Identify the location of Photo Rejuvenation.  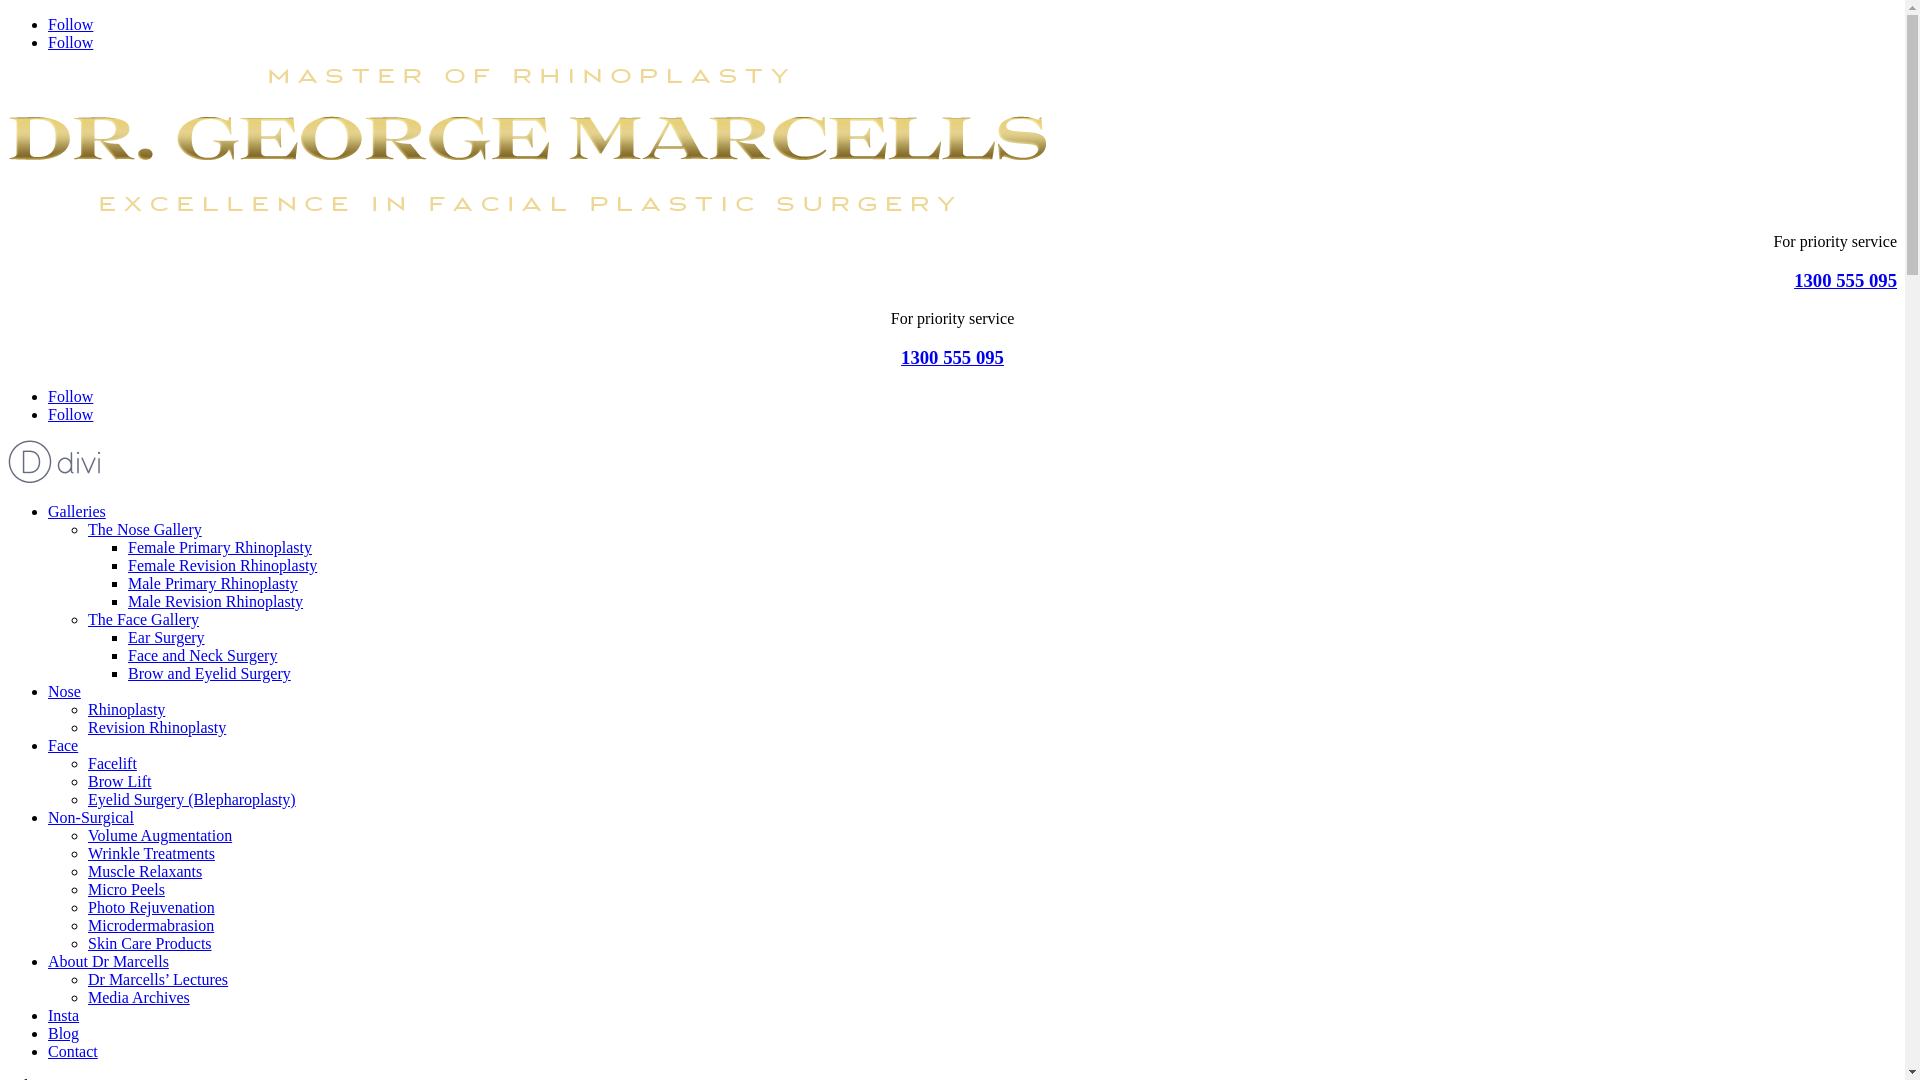
(152, 908).